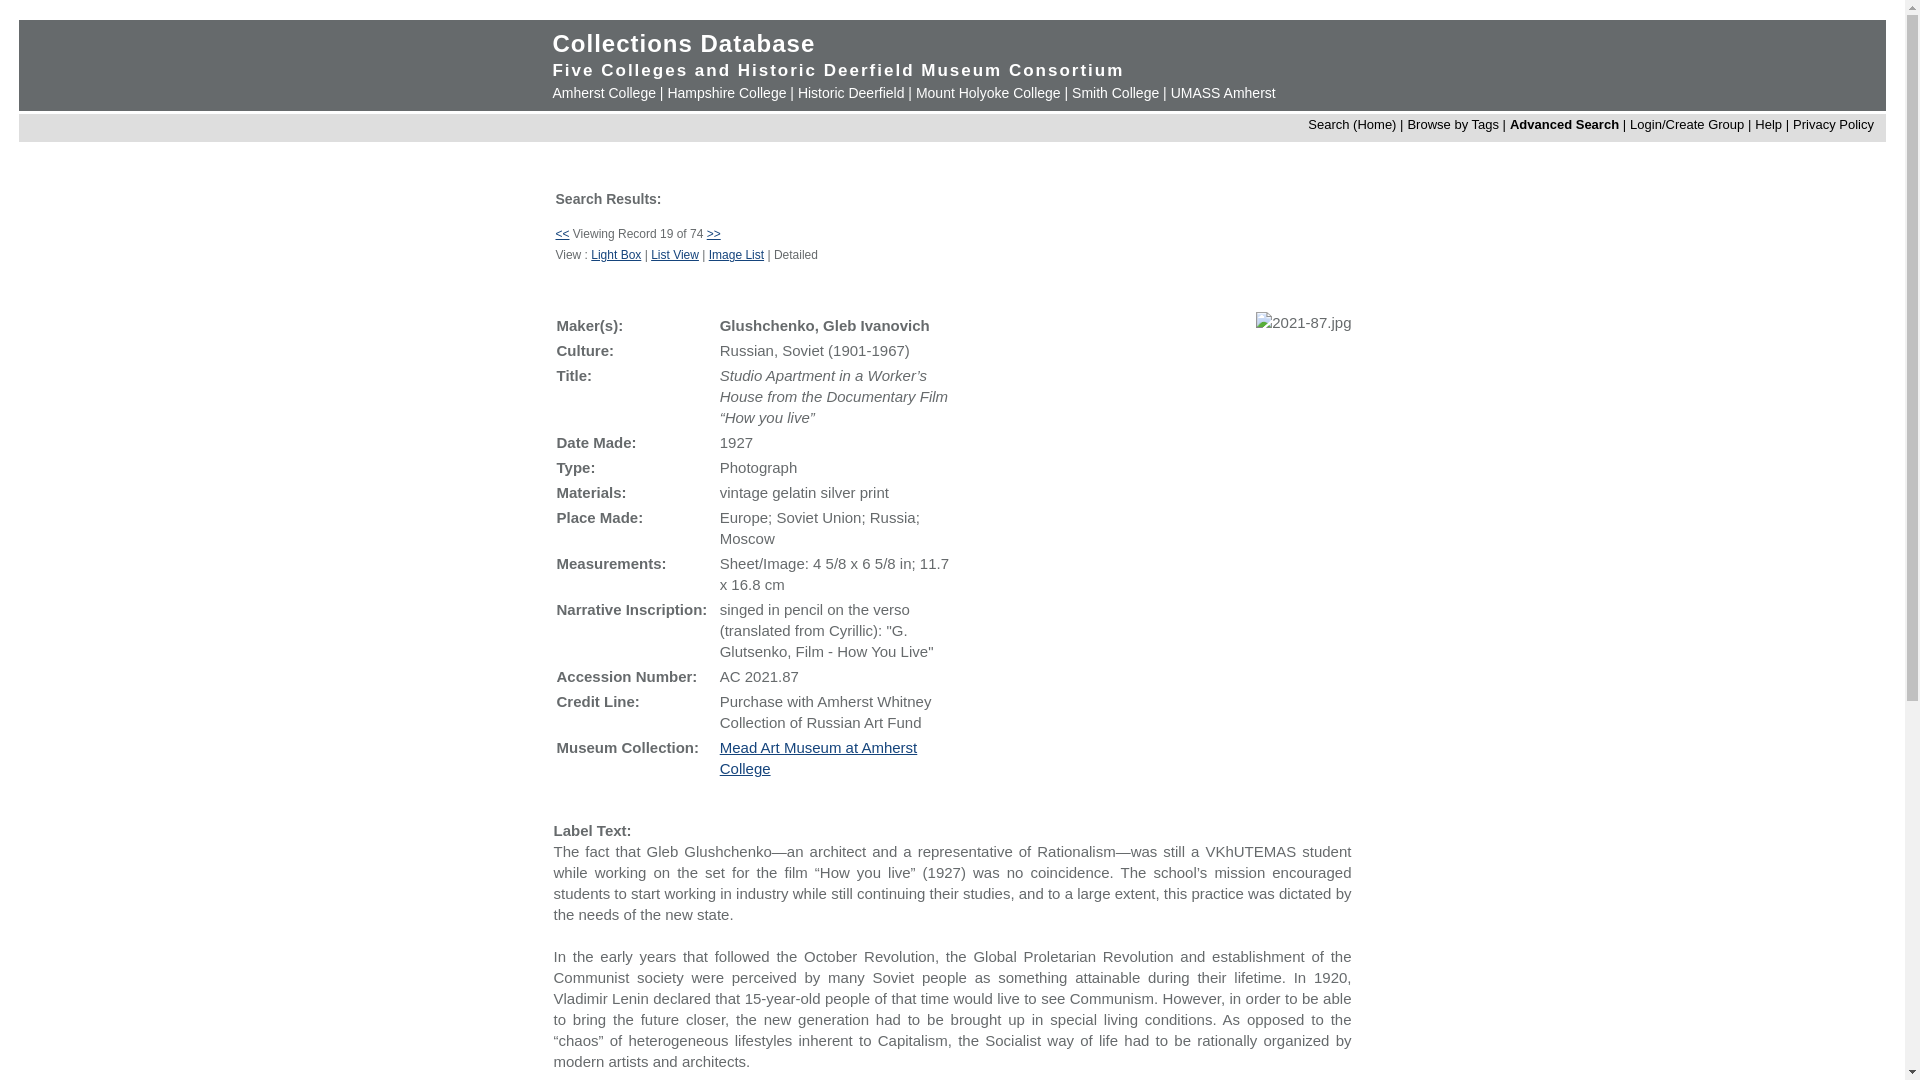 This screenshot has width=1920, height=1080. I want to click on Amherst College, so click(604, 93).